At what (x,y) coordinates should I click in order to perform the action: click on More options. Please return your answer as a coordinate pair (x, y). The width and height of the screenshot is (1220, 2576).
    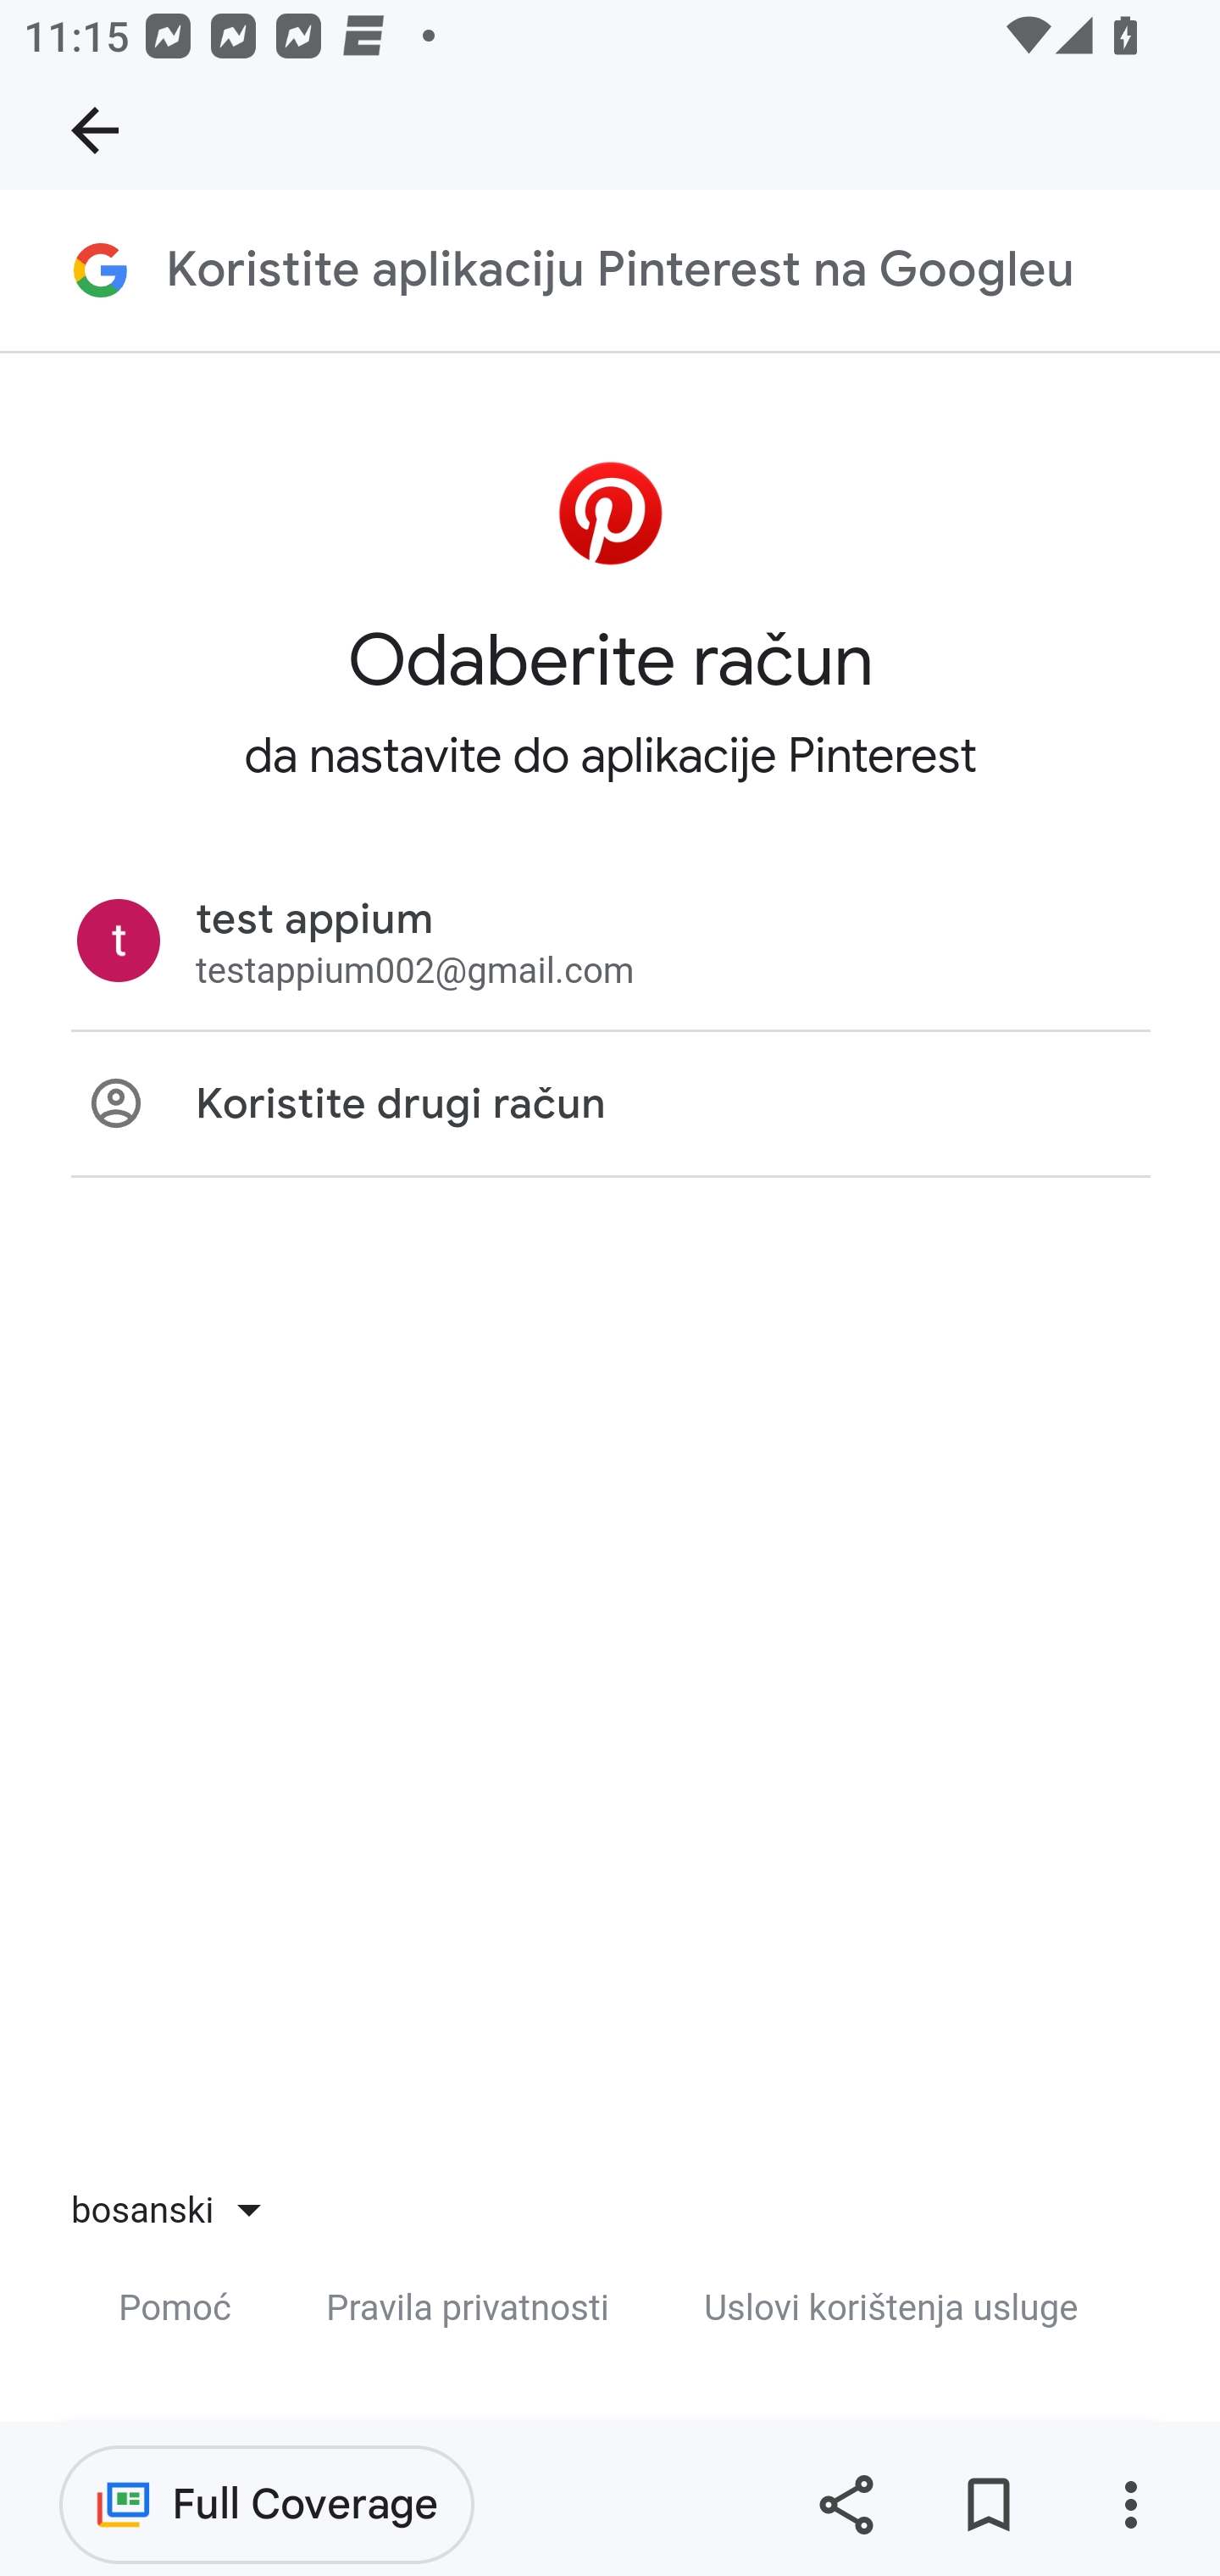
    Looking at the image, I should click on (1130, 2505).